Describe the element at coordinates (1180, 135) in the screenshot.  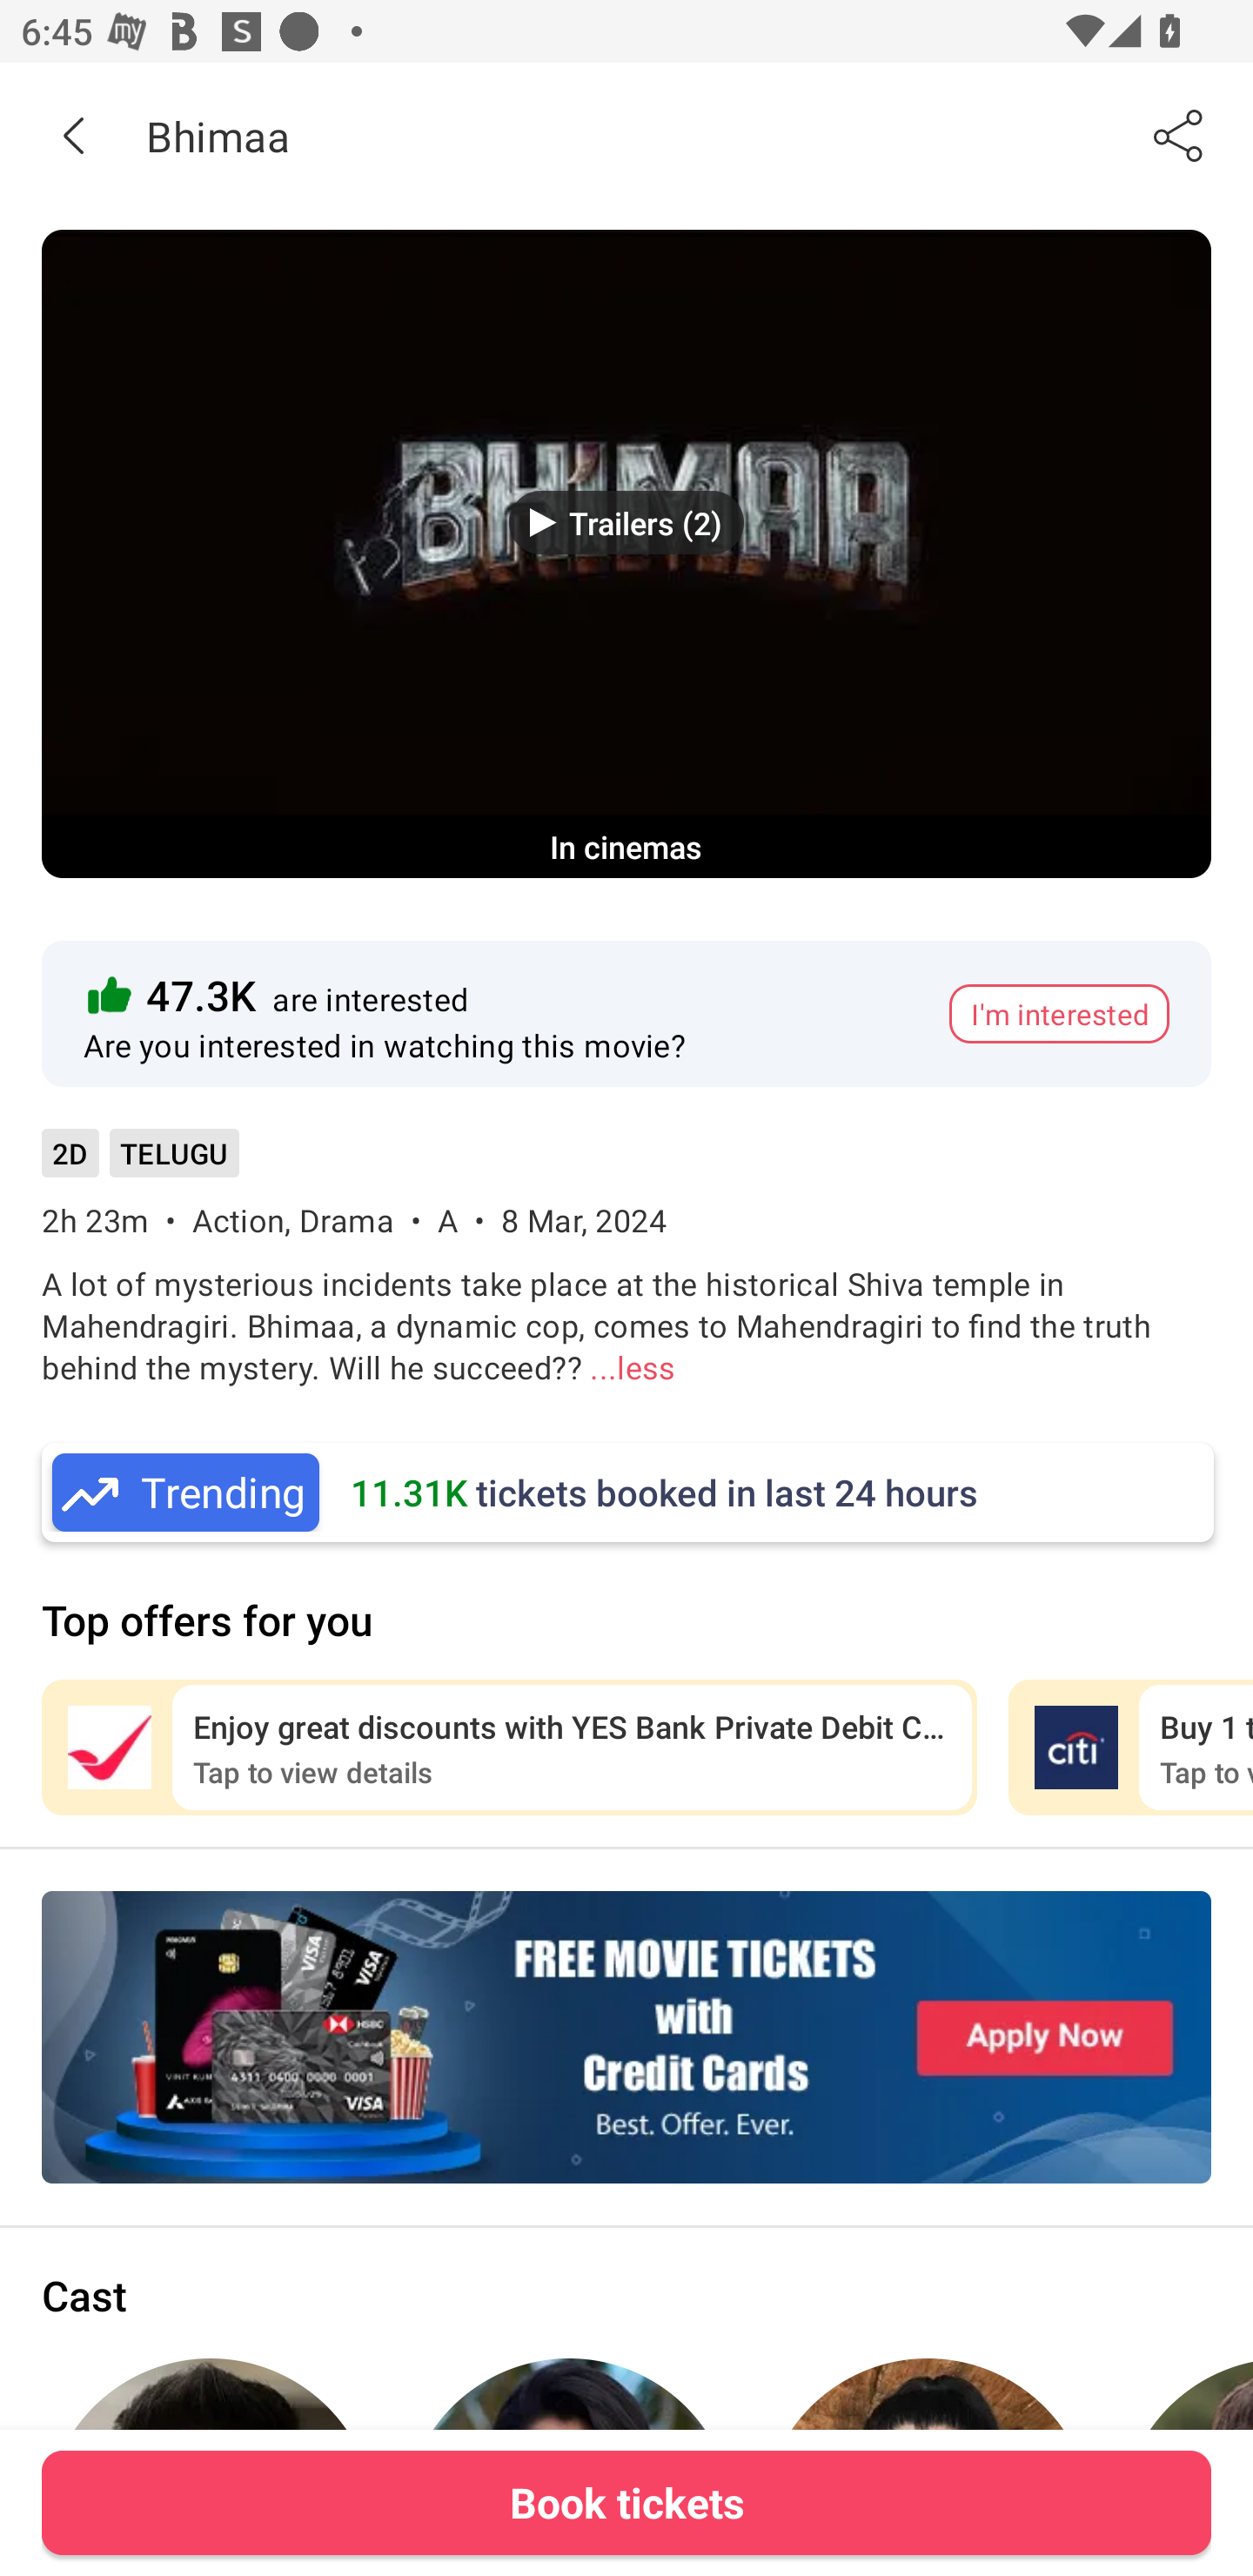
I see `Share` at that location.